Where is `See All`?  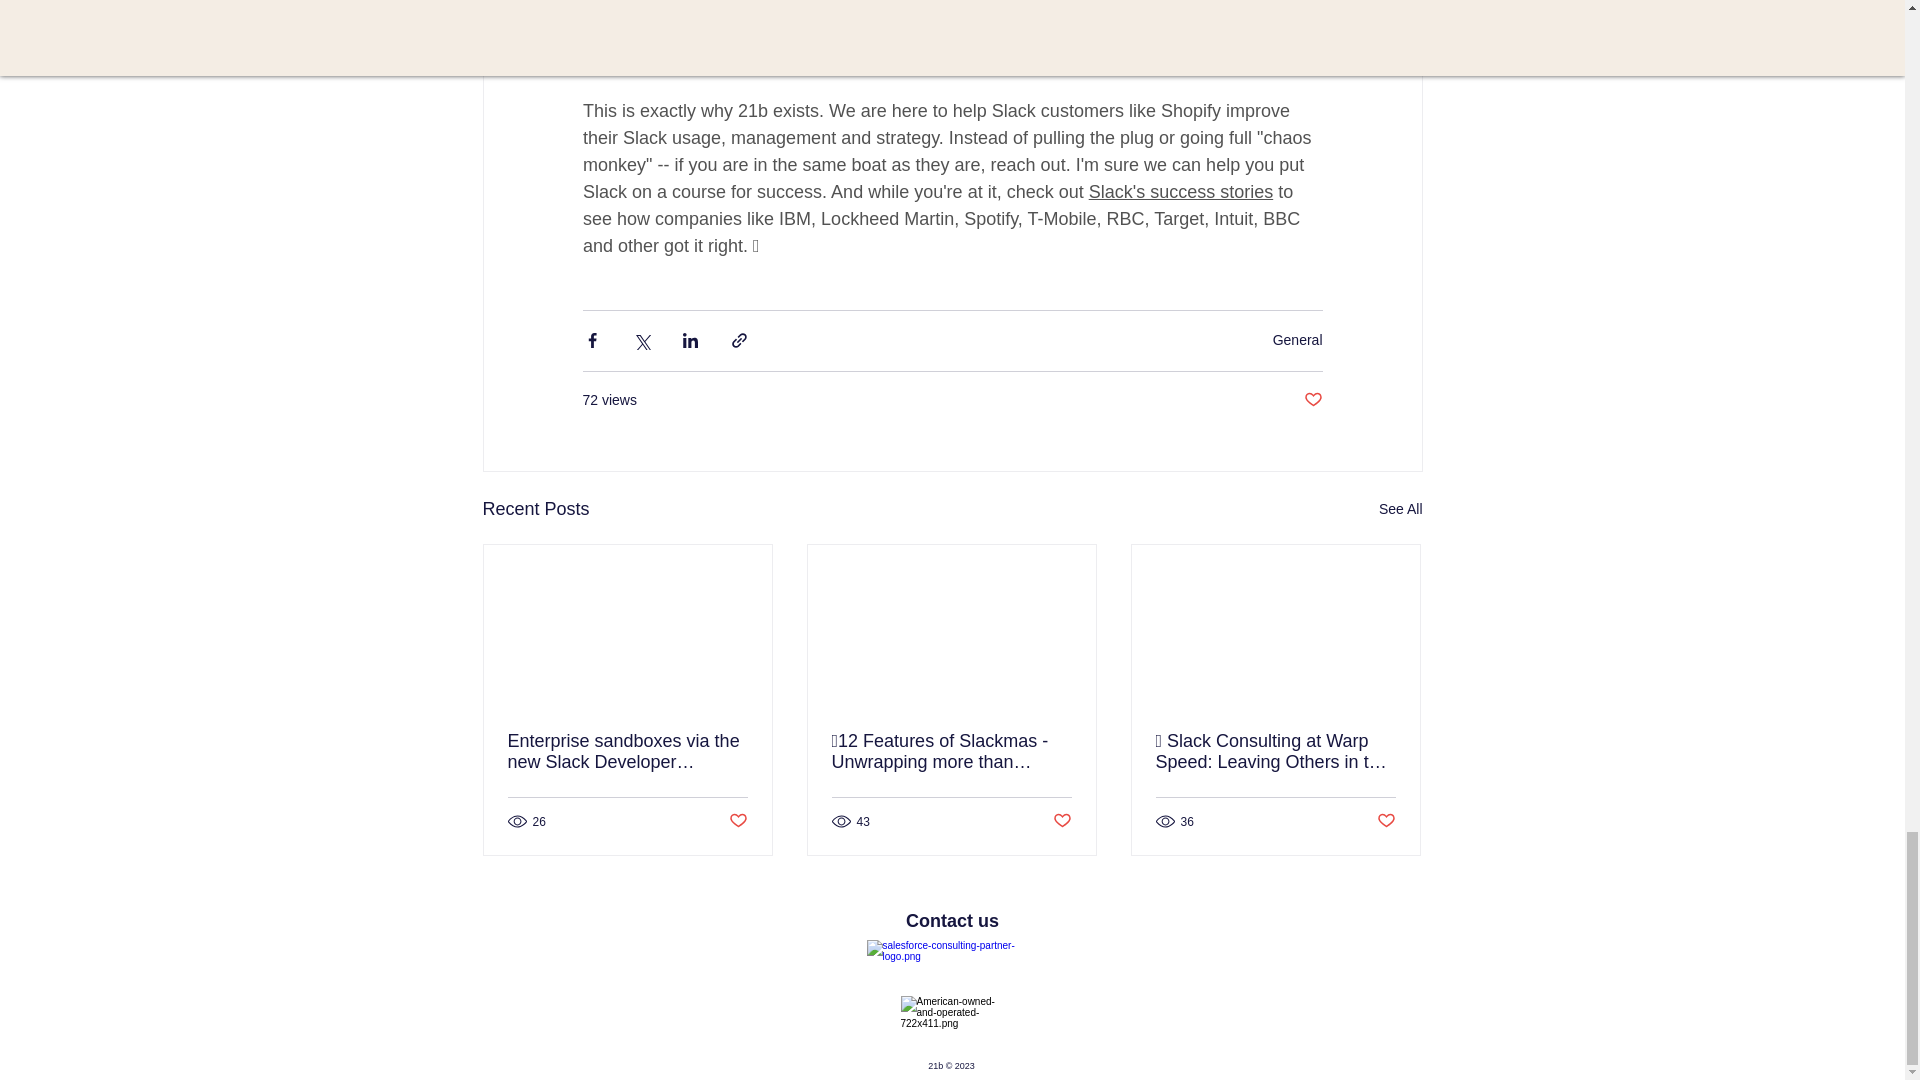
See All is located at coordinates (1400, 508).